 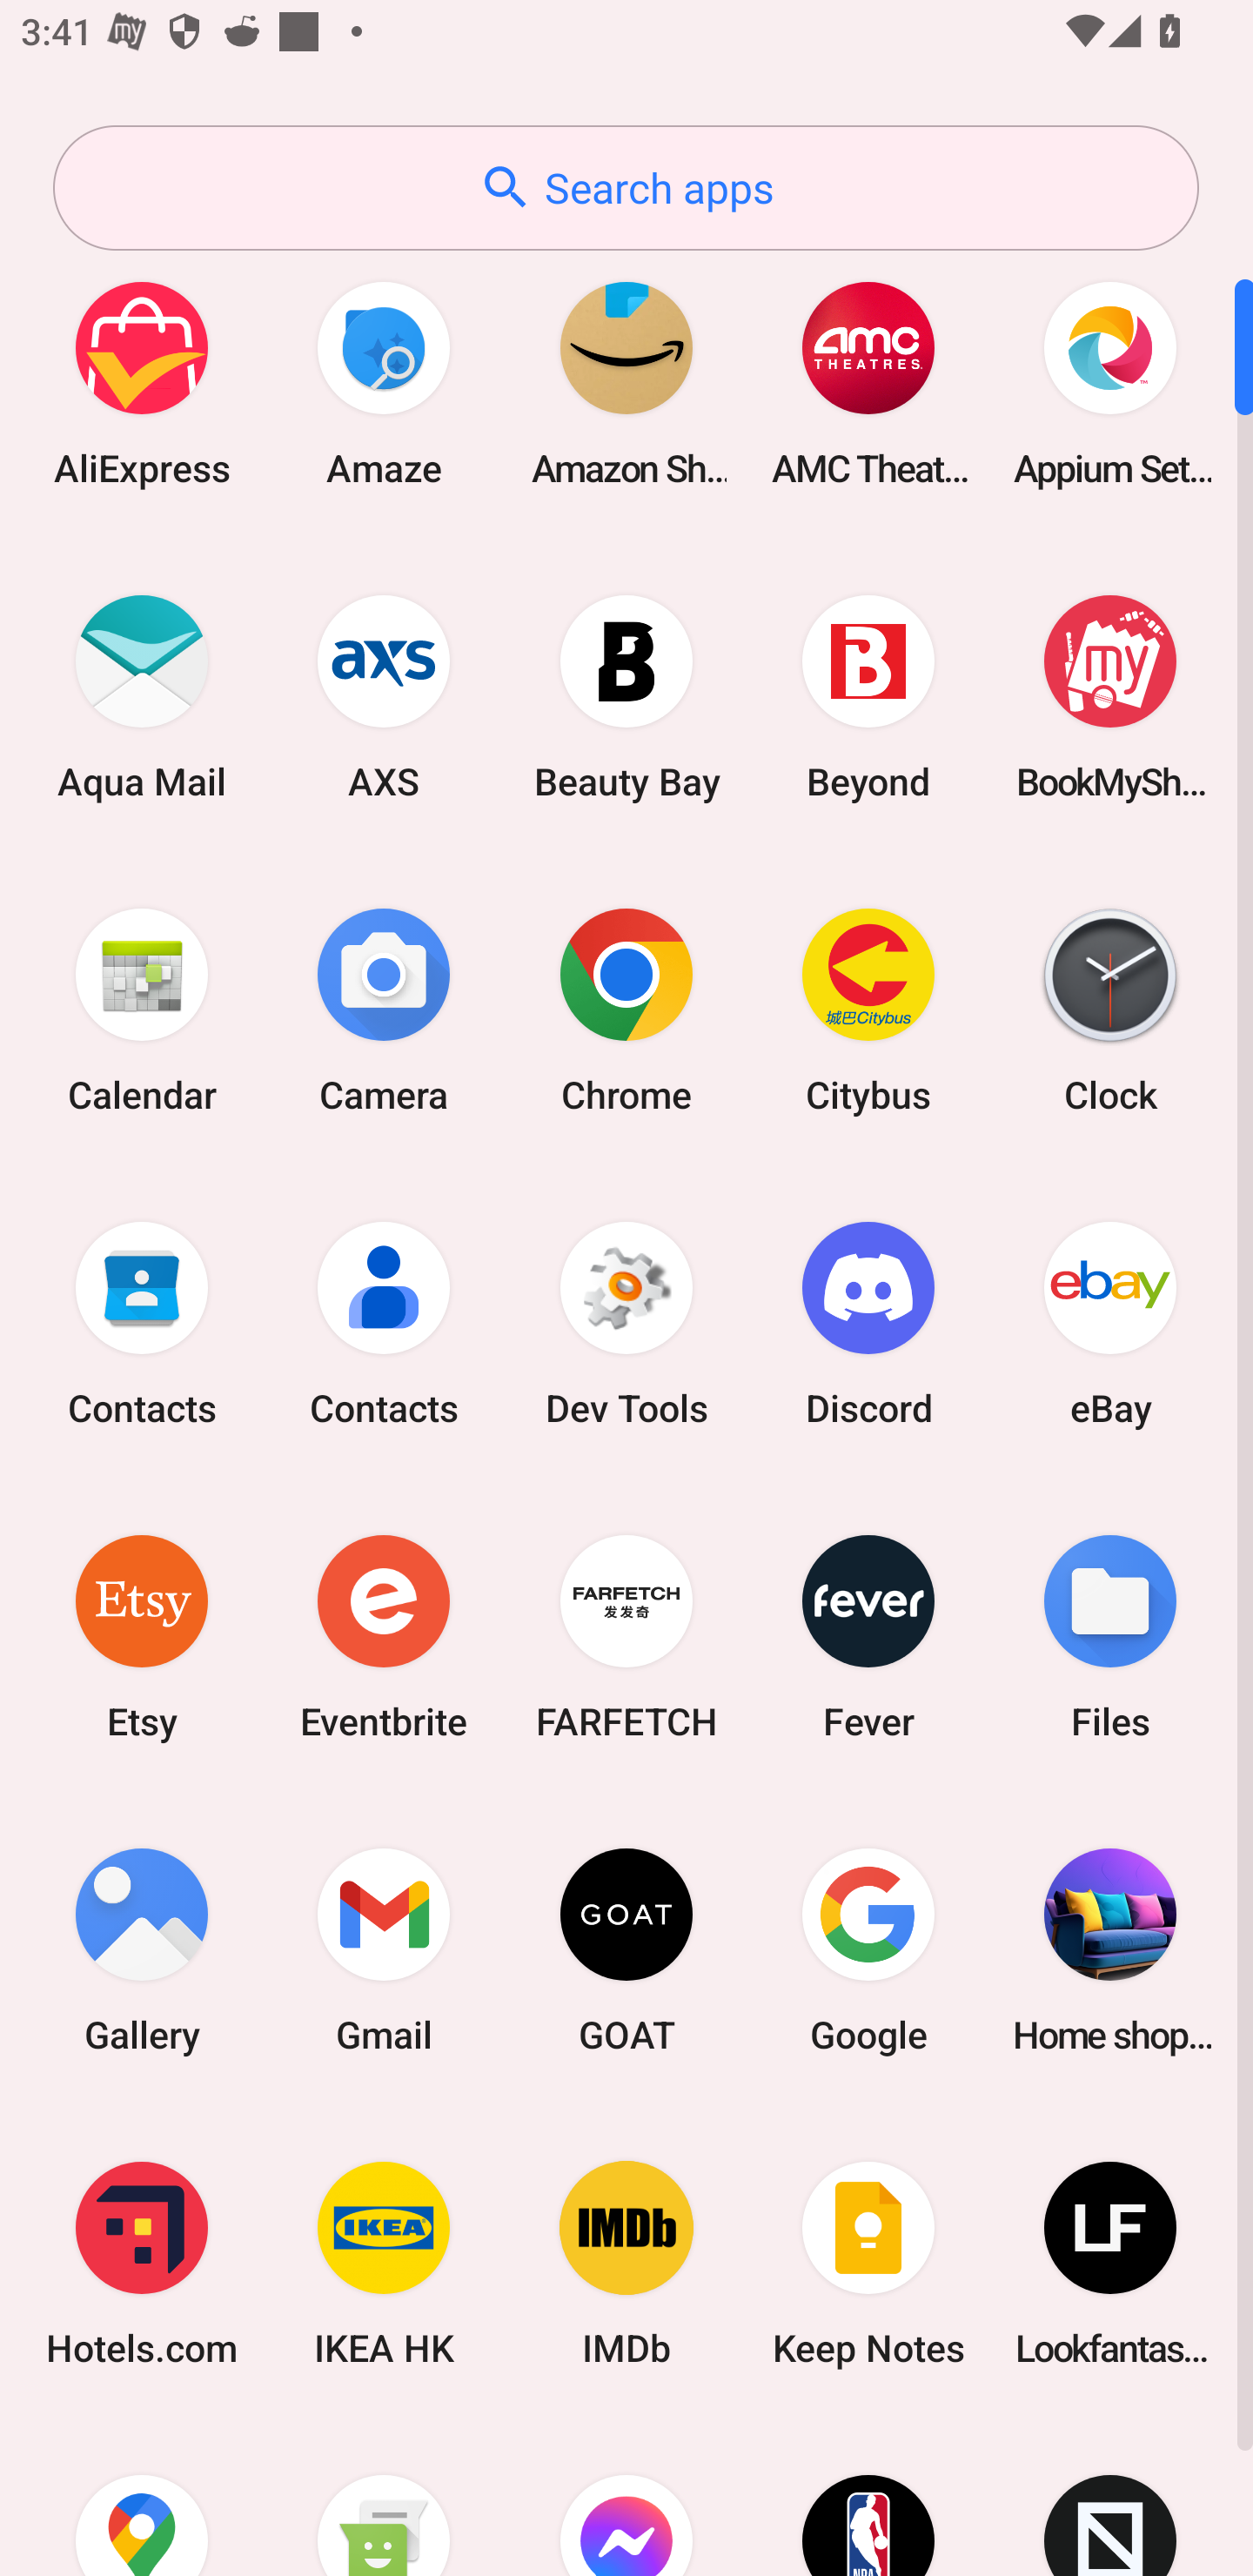 I want to click on Contacts, so click(x=384, y=1323).